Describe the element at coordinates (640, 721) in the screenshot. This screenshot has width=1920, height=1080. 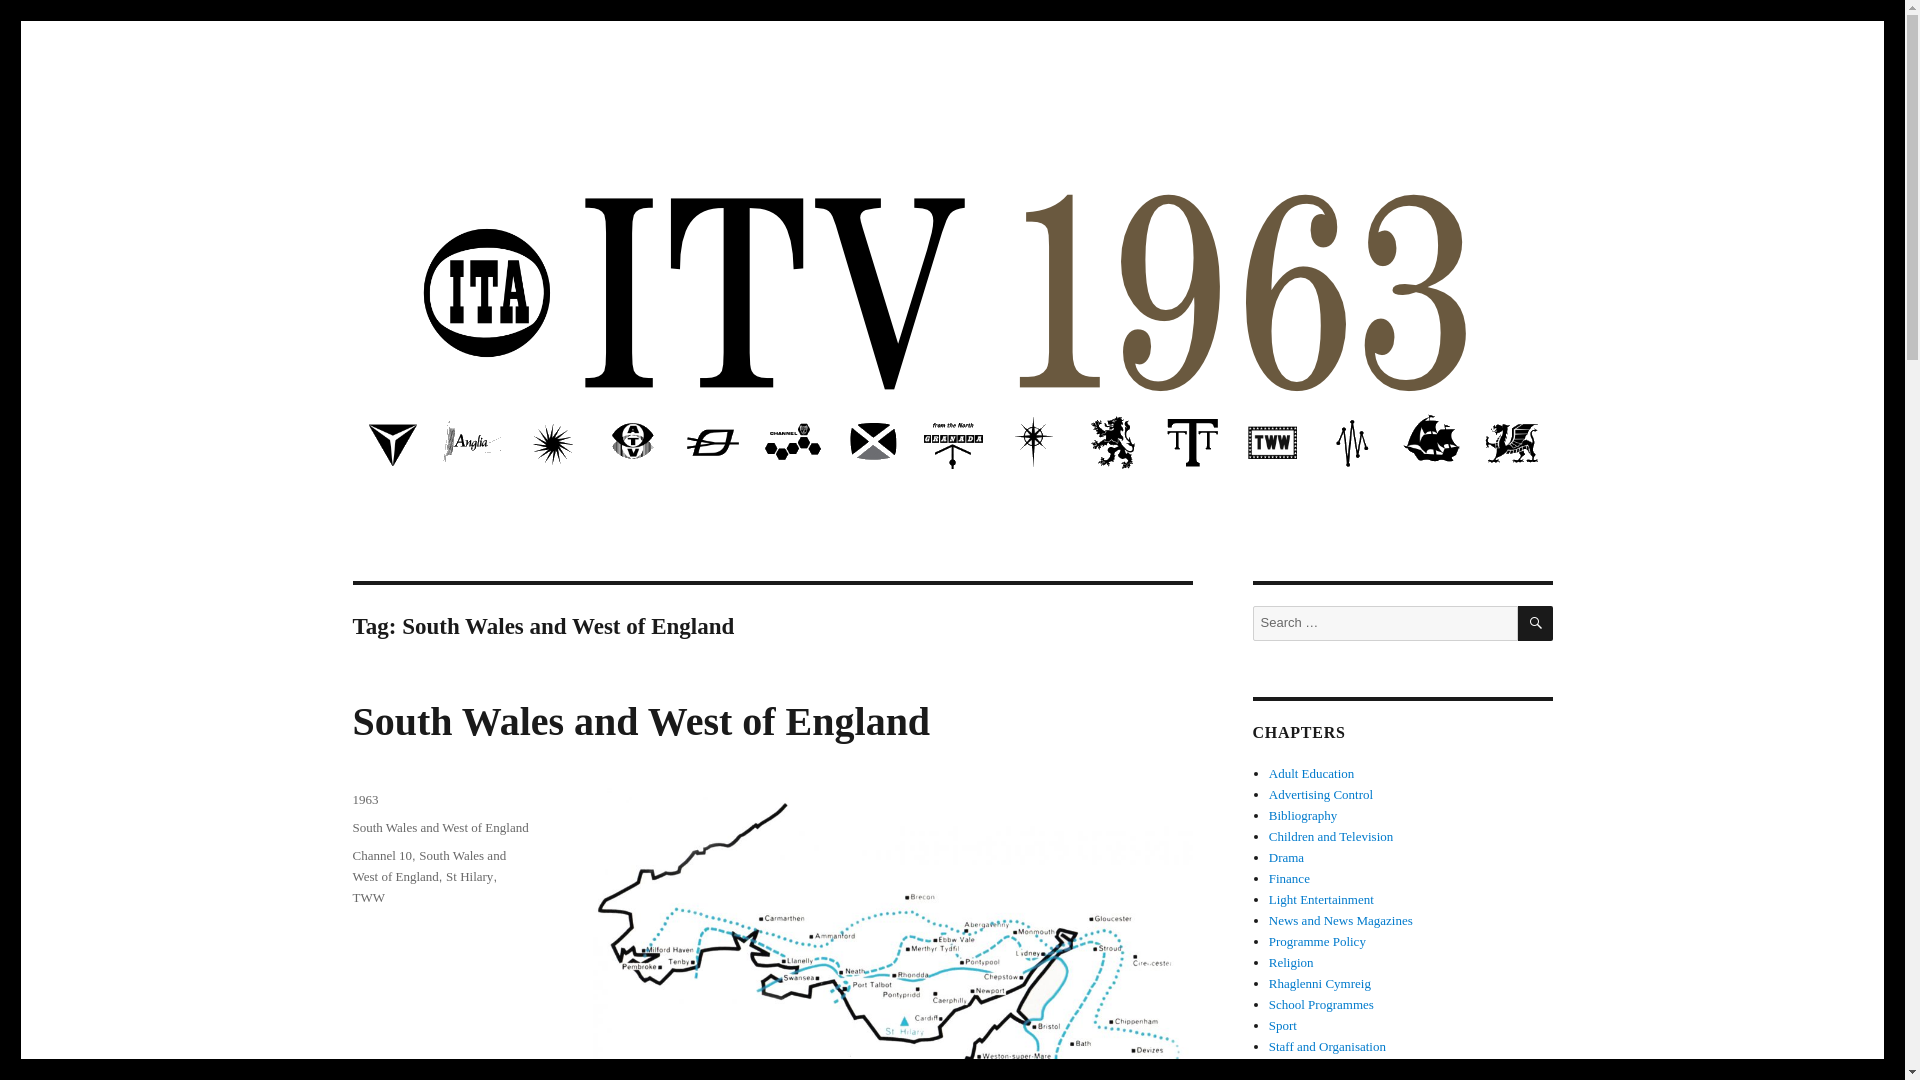
I see `South Wales and West of England` at that location.